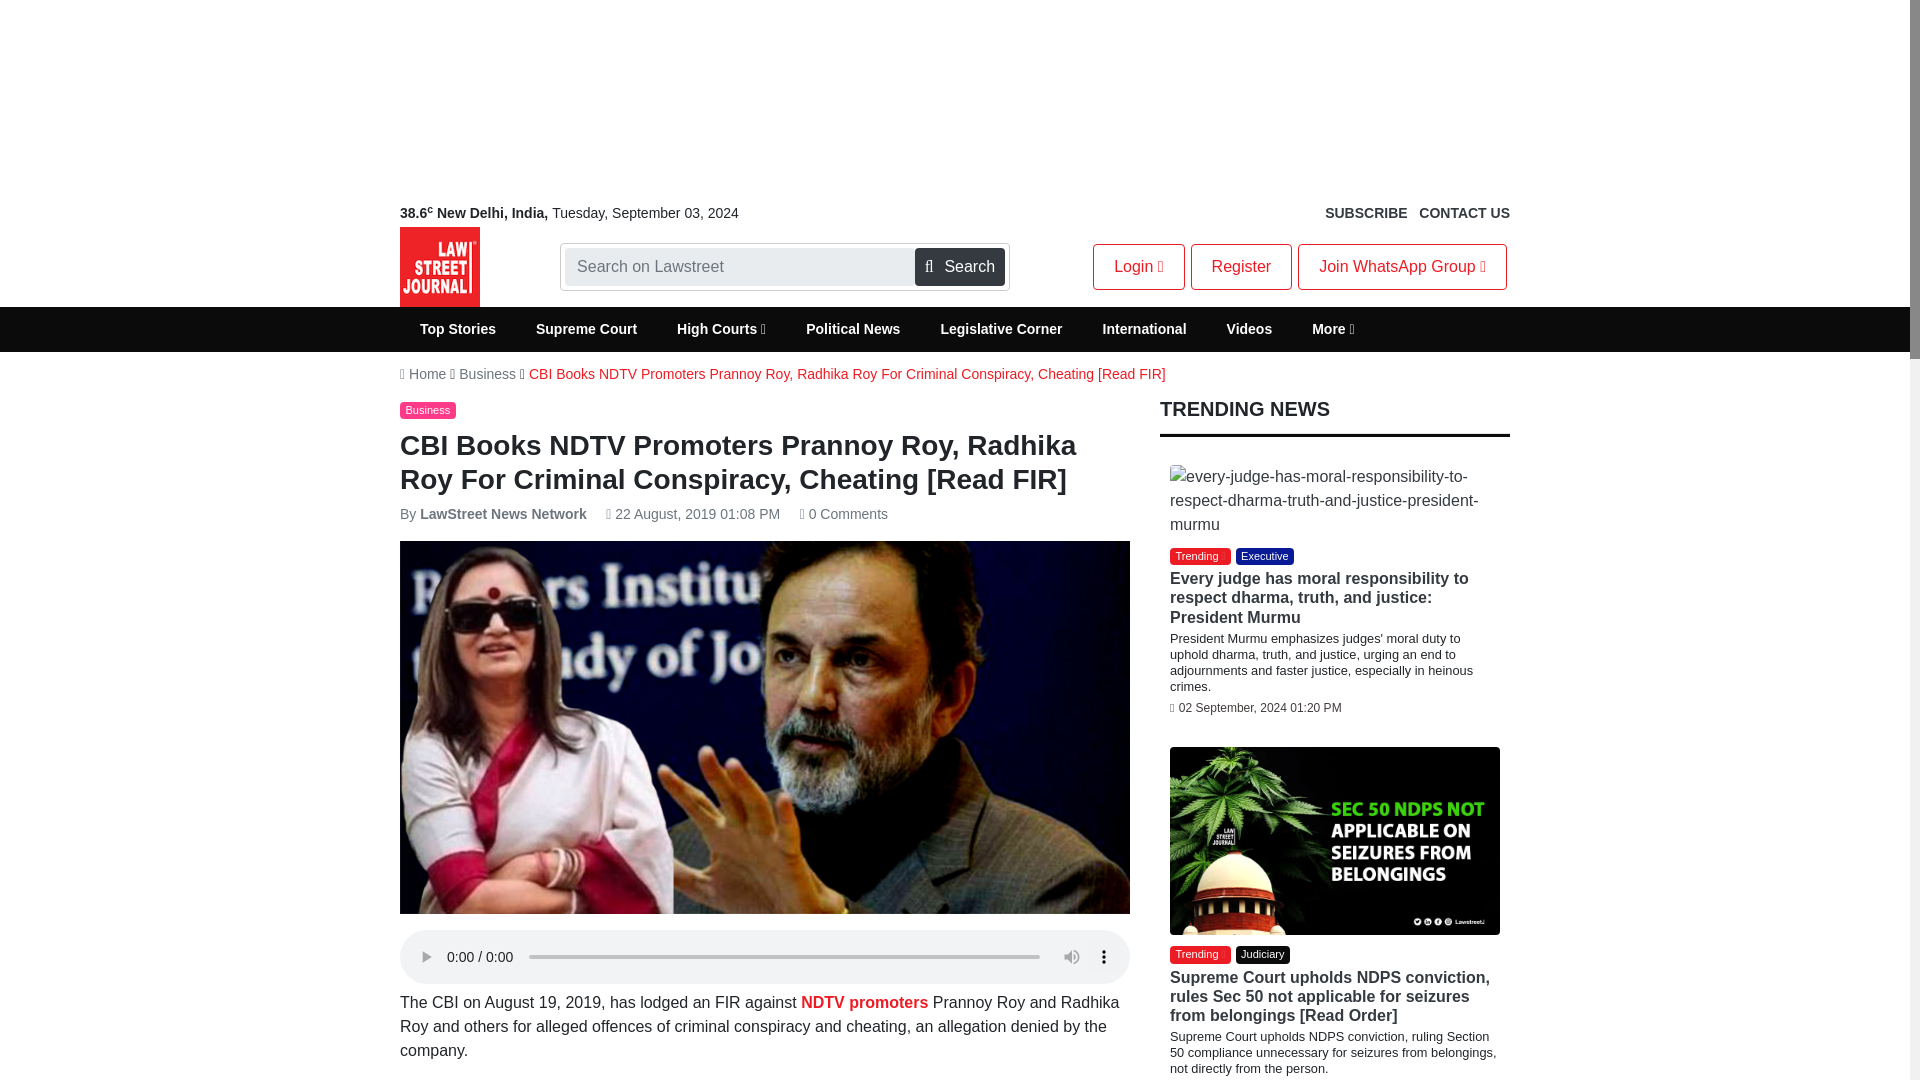 This screenshot has height=1080, width=1920. What do you see at coordinates (960, 267) in the screenshot?
I see `Search` at bounding box center [960, 267].